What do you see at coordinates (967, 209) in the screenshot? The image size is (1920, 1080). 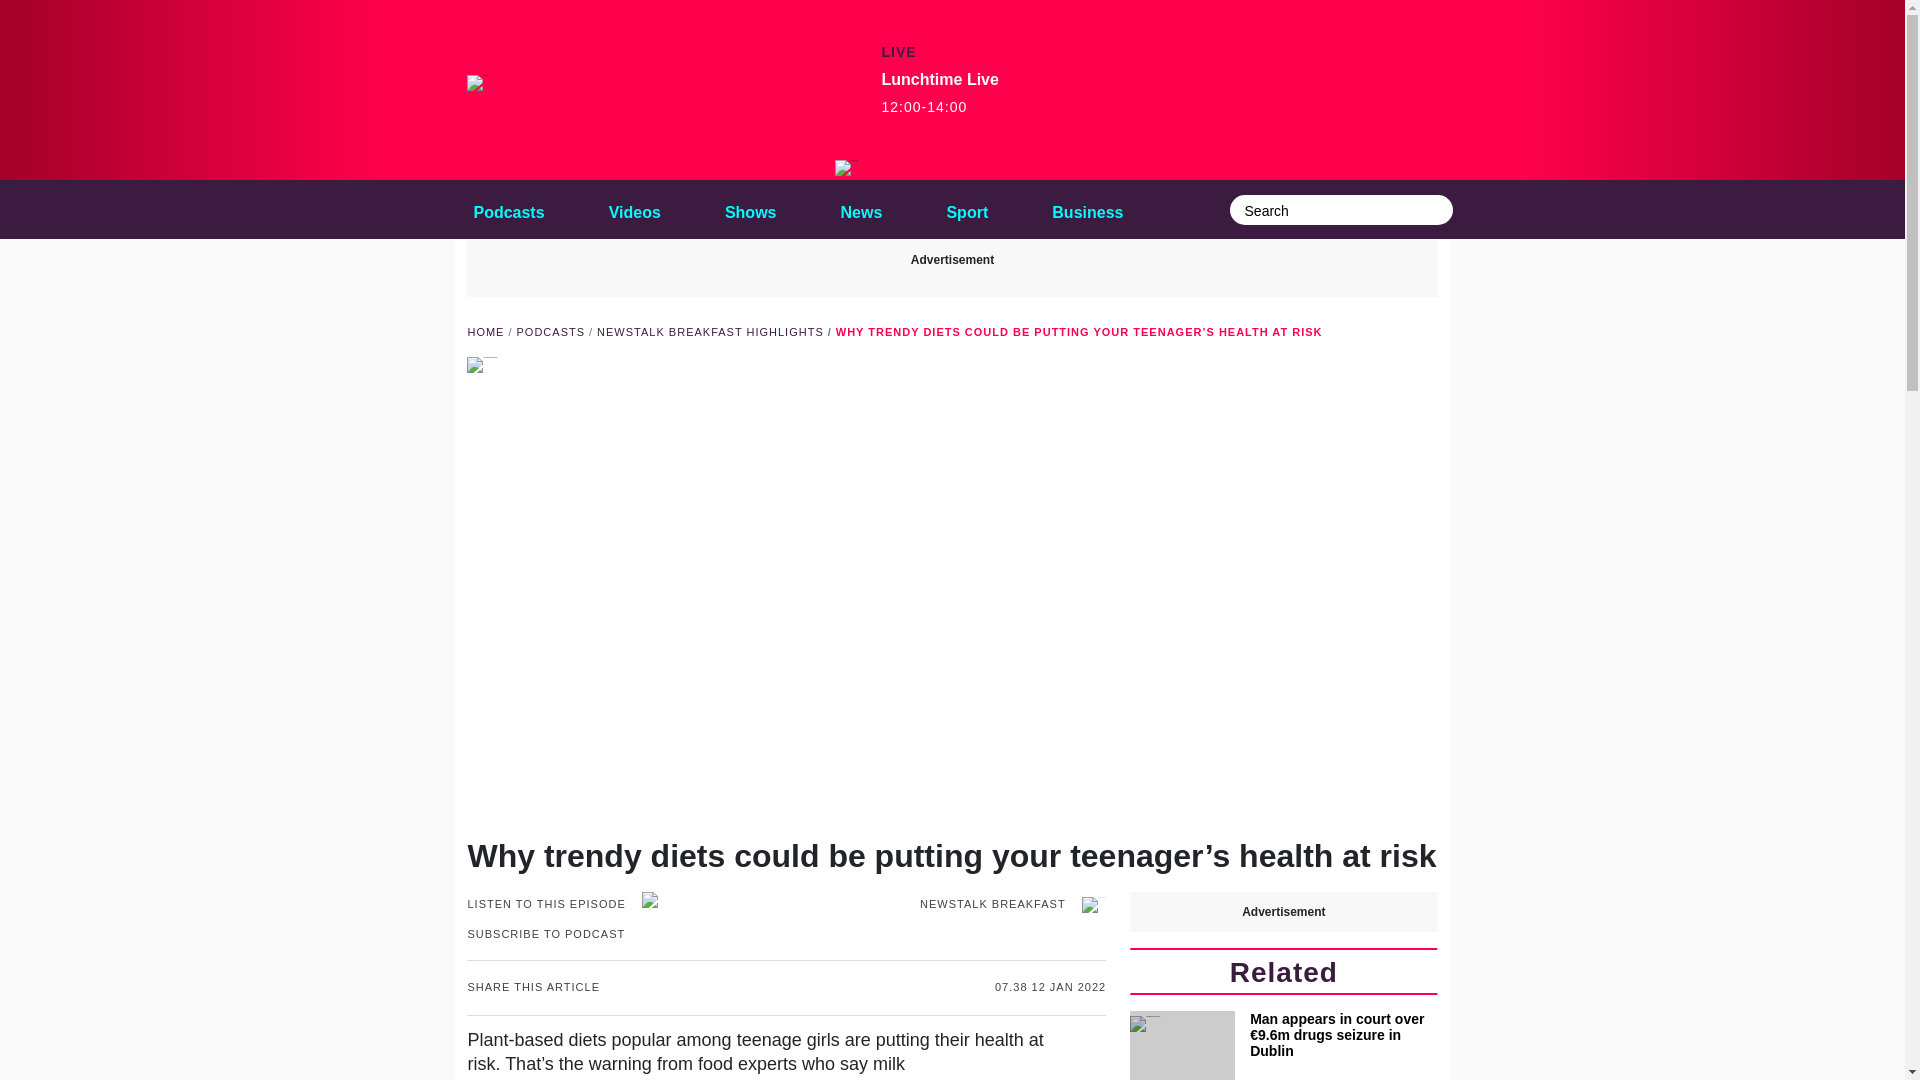 I see `Podcasts` at bounding box center [967, 209].